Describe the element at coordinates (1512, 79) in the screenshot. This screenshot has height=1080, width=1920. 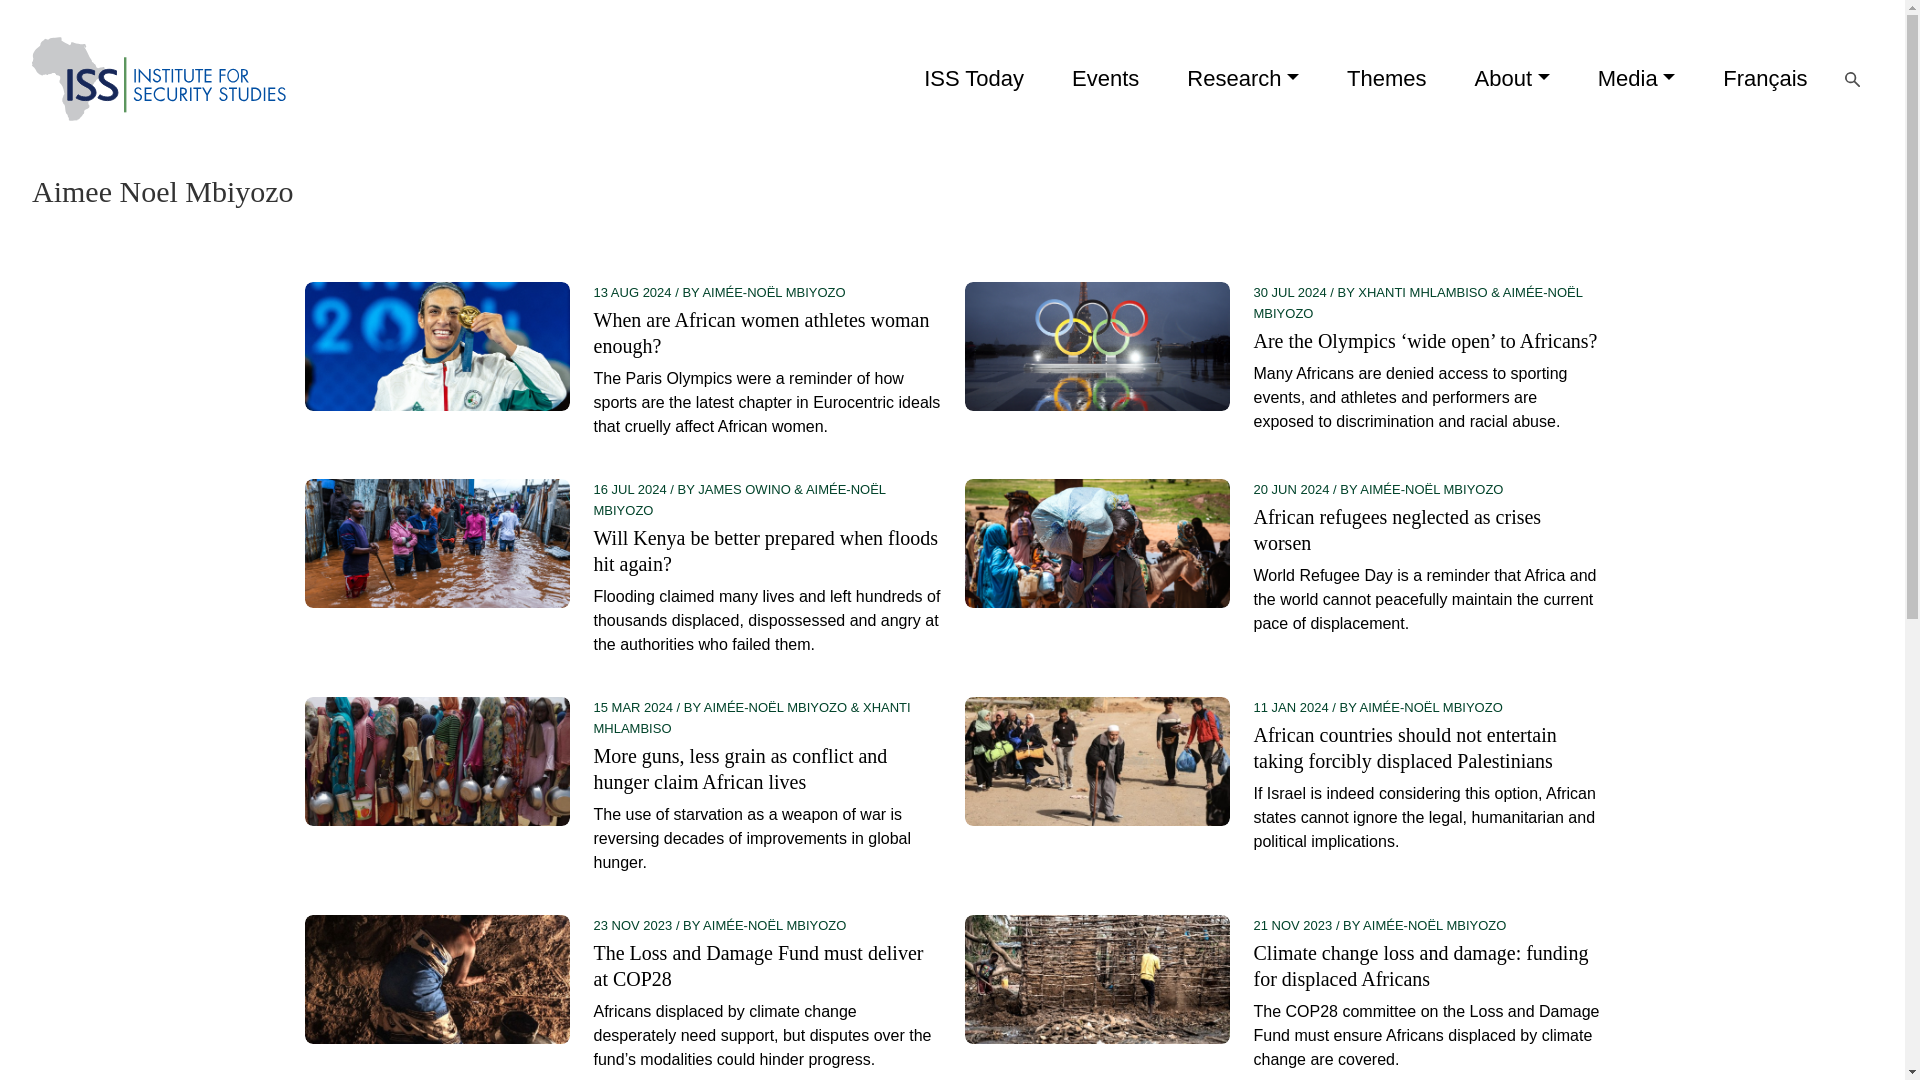
I see `About` at that location.